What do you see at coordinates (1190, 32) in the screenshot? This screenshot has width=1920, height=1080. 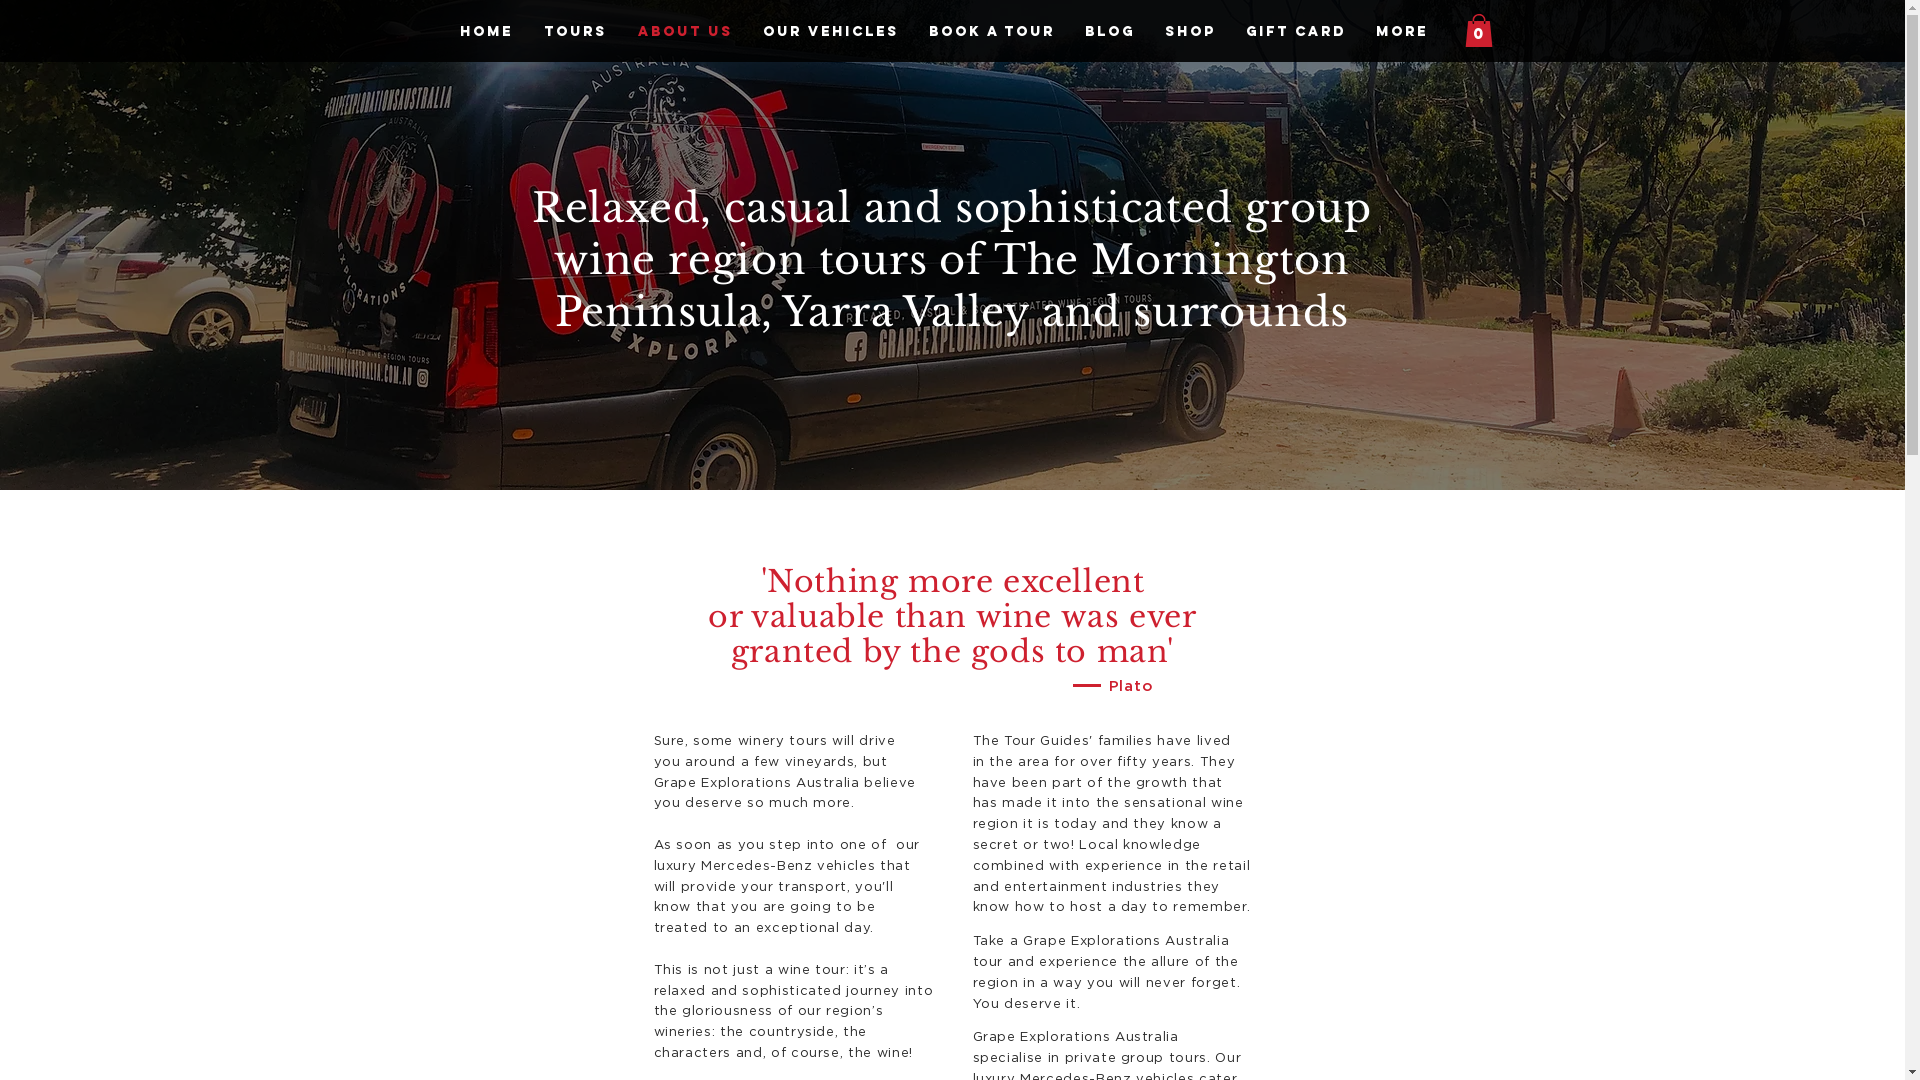 I see `Shop` at bounding box center [1190, 32].